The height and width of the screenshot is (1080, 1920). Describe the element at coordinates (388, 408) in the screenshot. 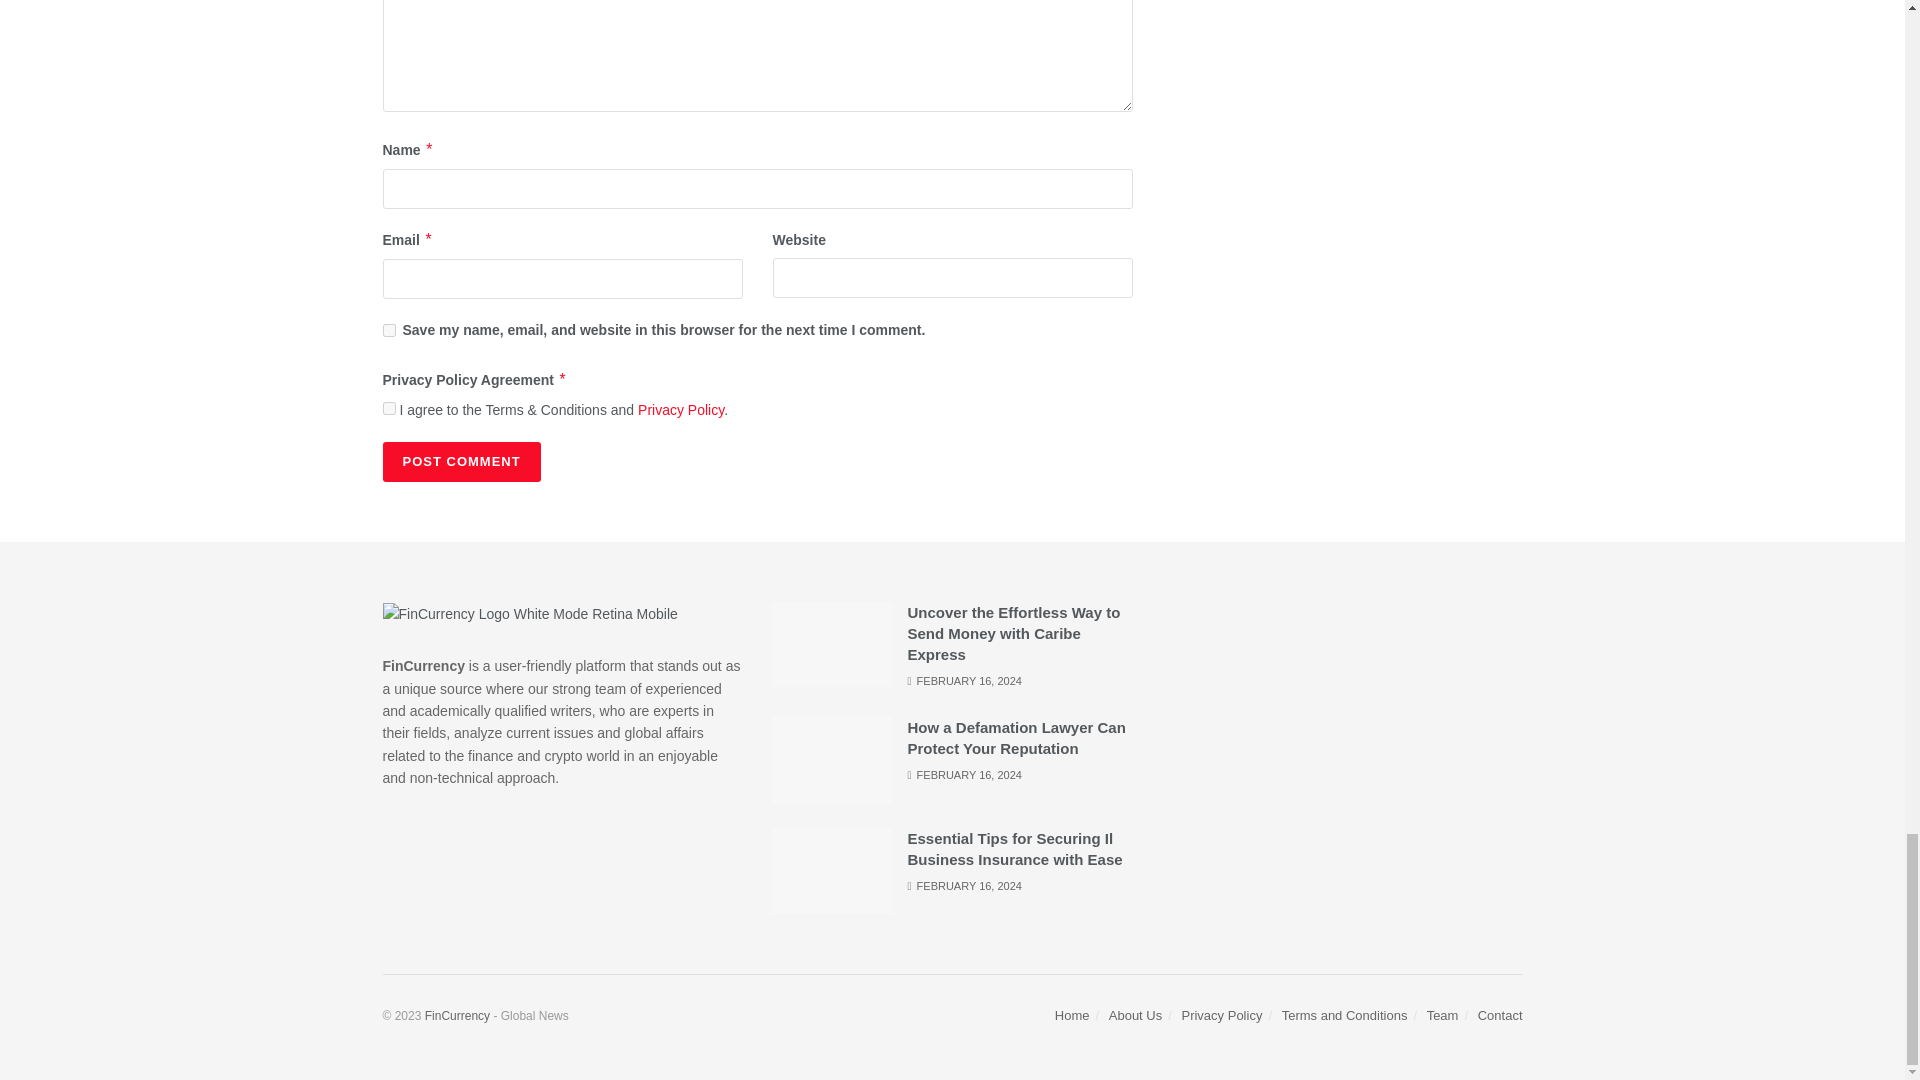

I see `on` at that location.